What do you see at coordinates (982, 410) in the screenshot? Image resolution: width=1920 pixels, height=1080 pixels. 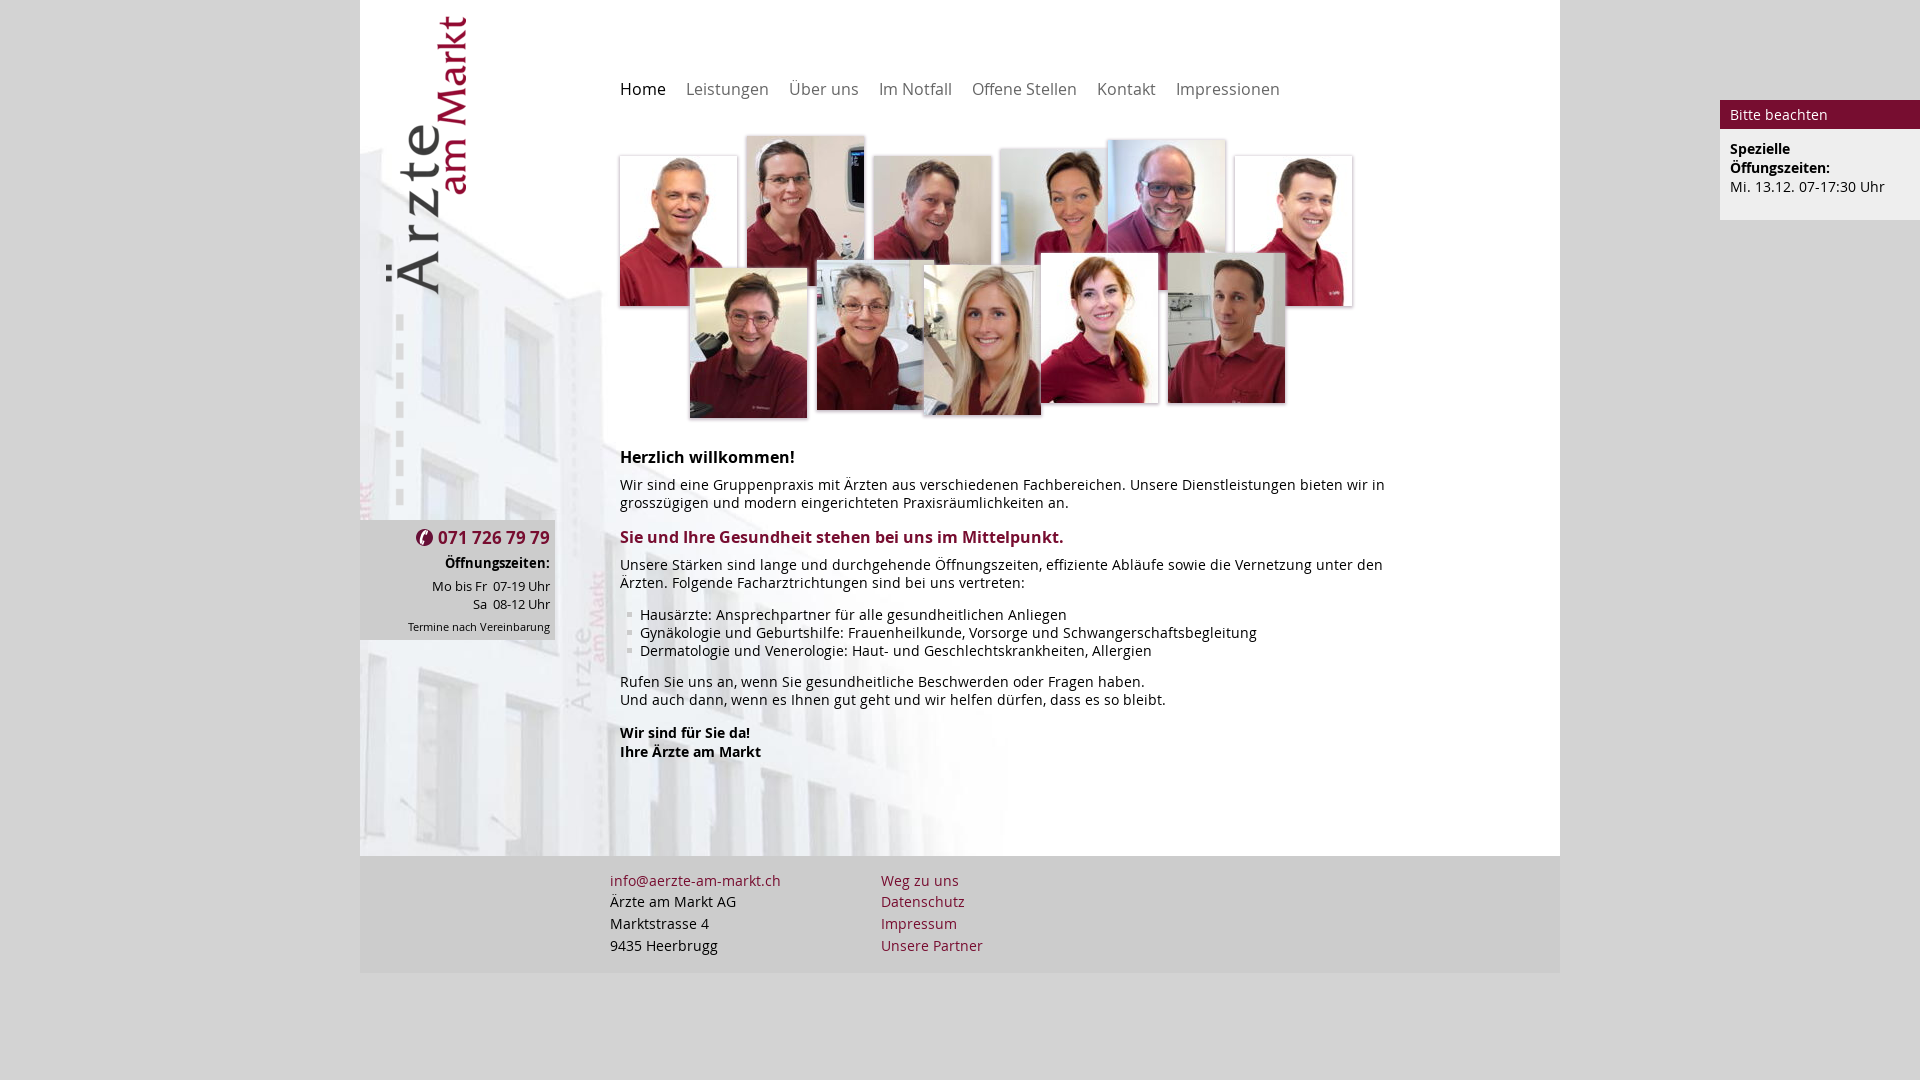 I see `Dr. Verena Felizeter` at bounding box center [982, 410].